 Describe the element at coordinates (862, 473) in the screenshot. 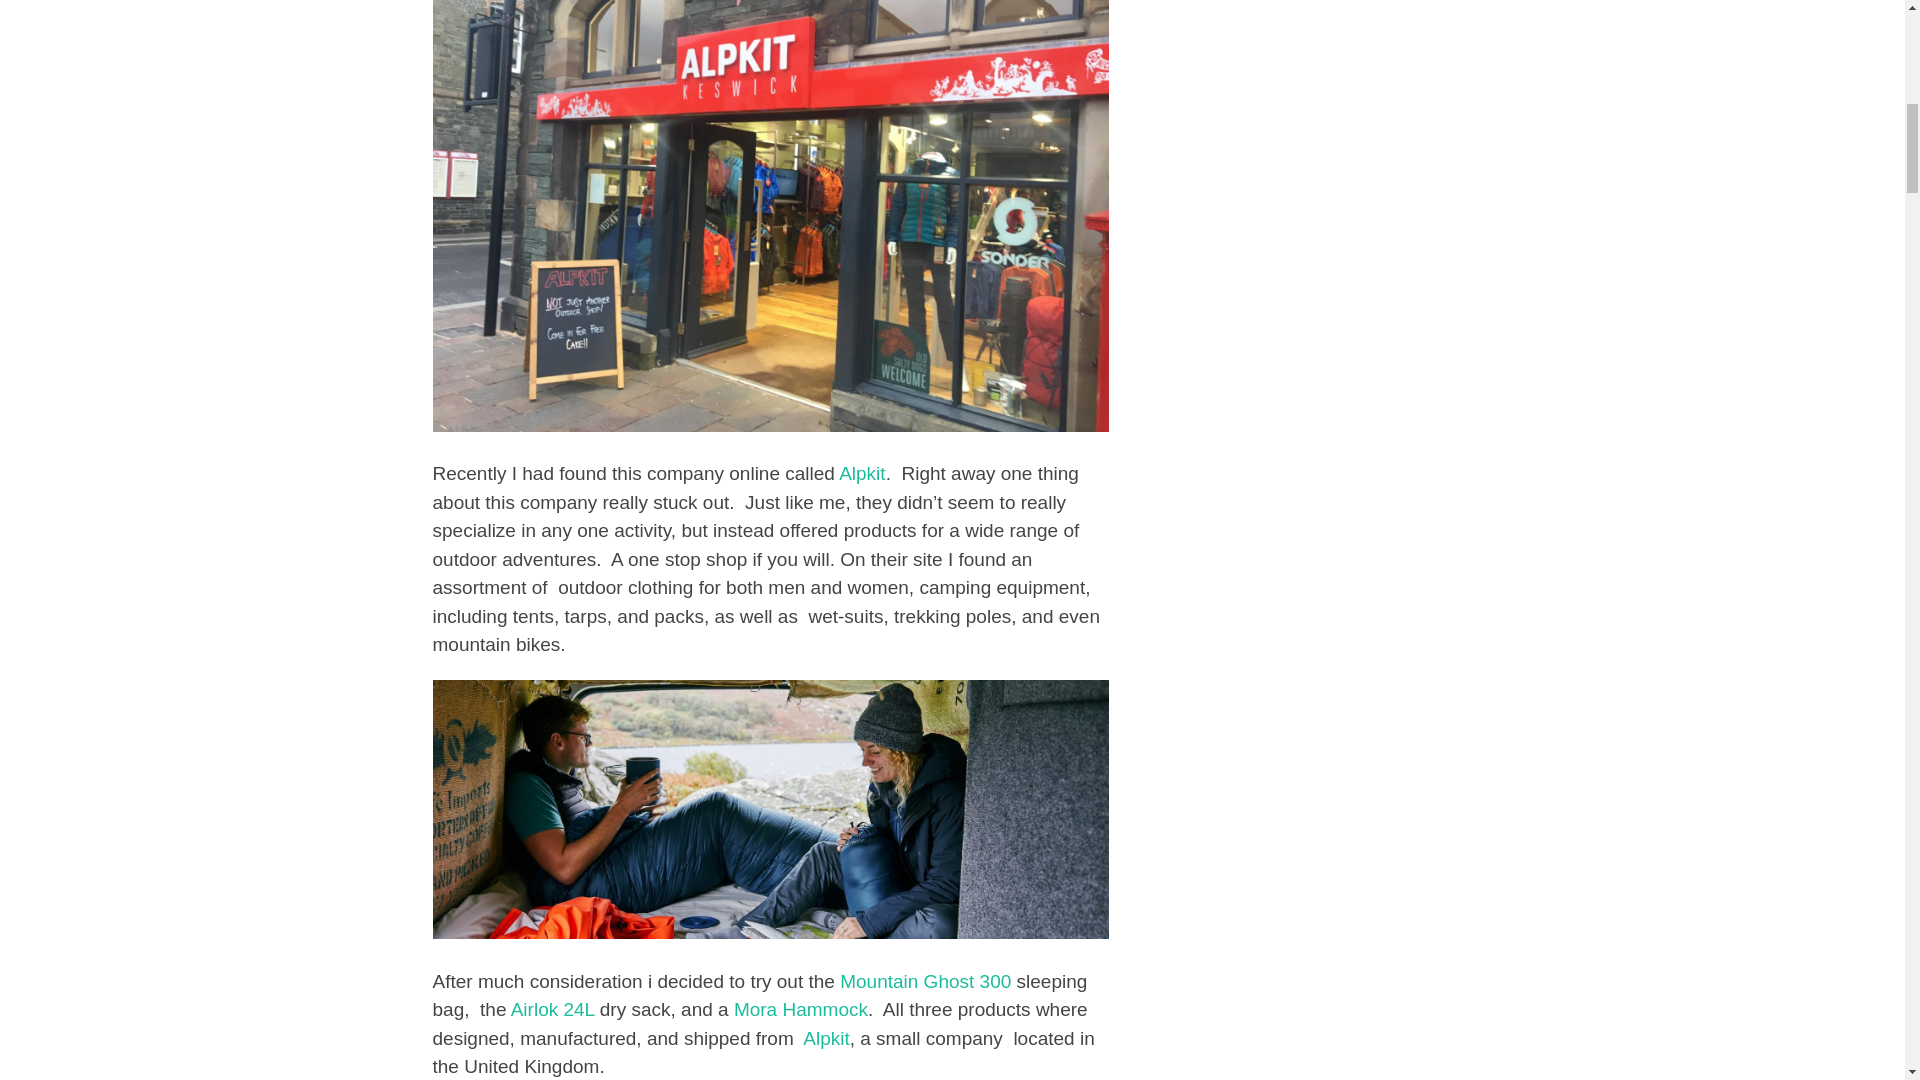

I see `Alpkit` at that location.